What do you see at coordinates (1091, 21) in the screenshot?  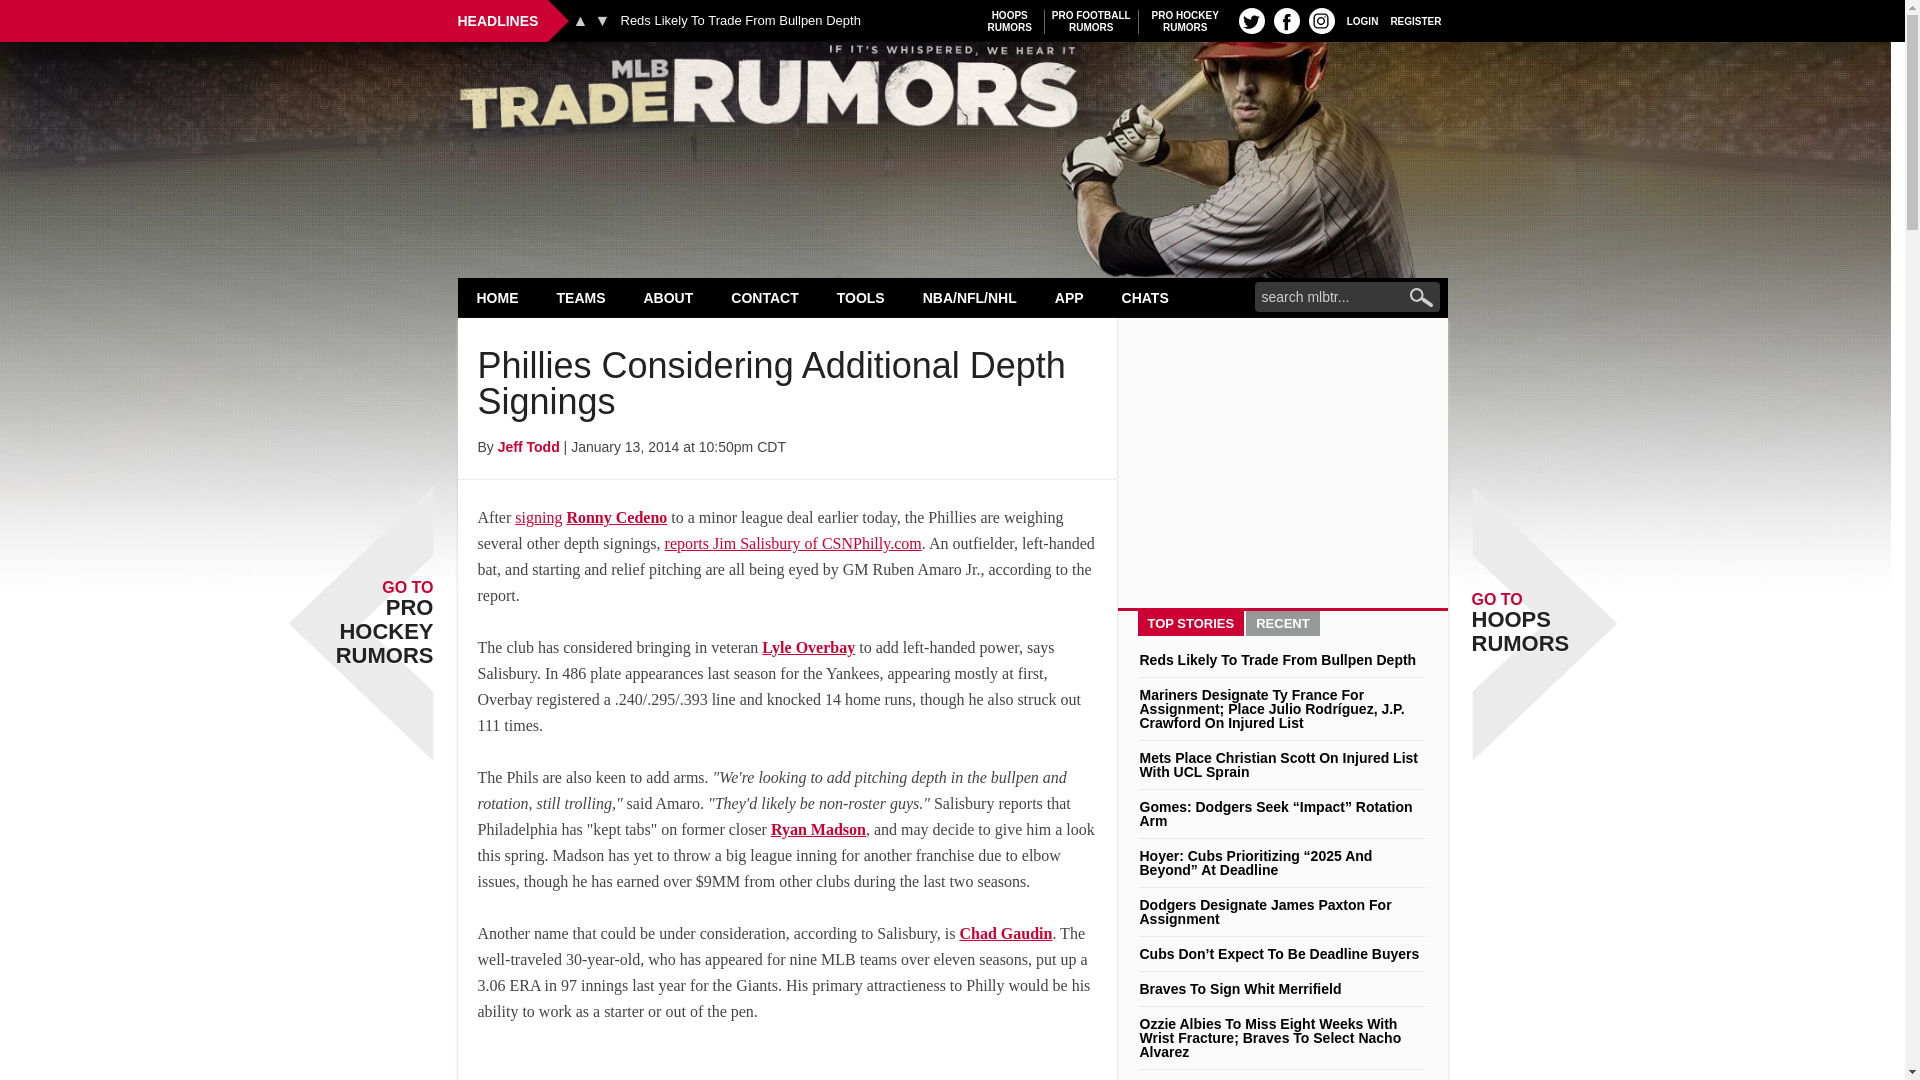 I see `Instagram profile` at bounding box center [1091, 21].